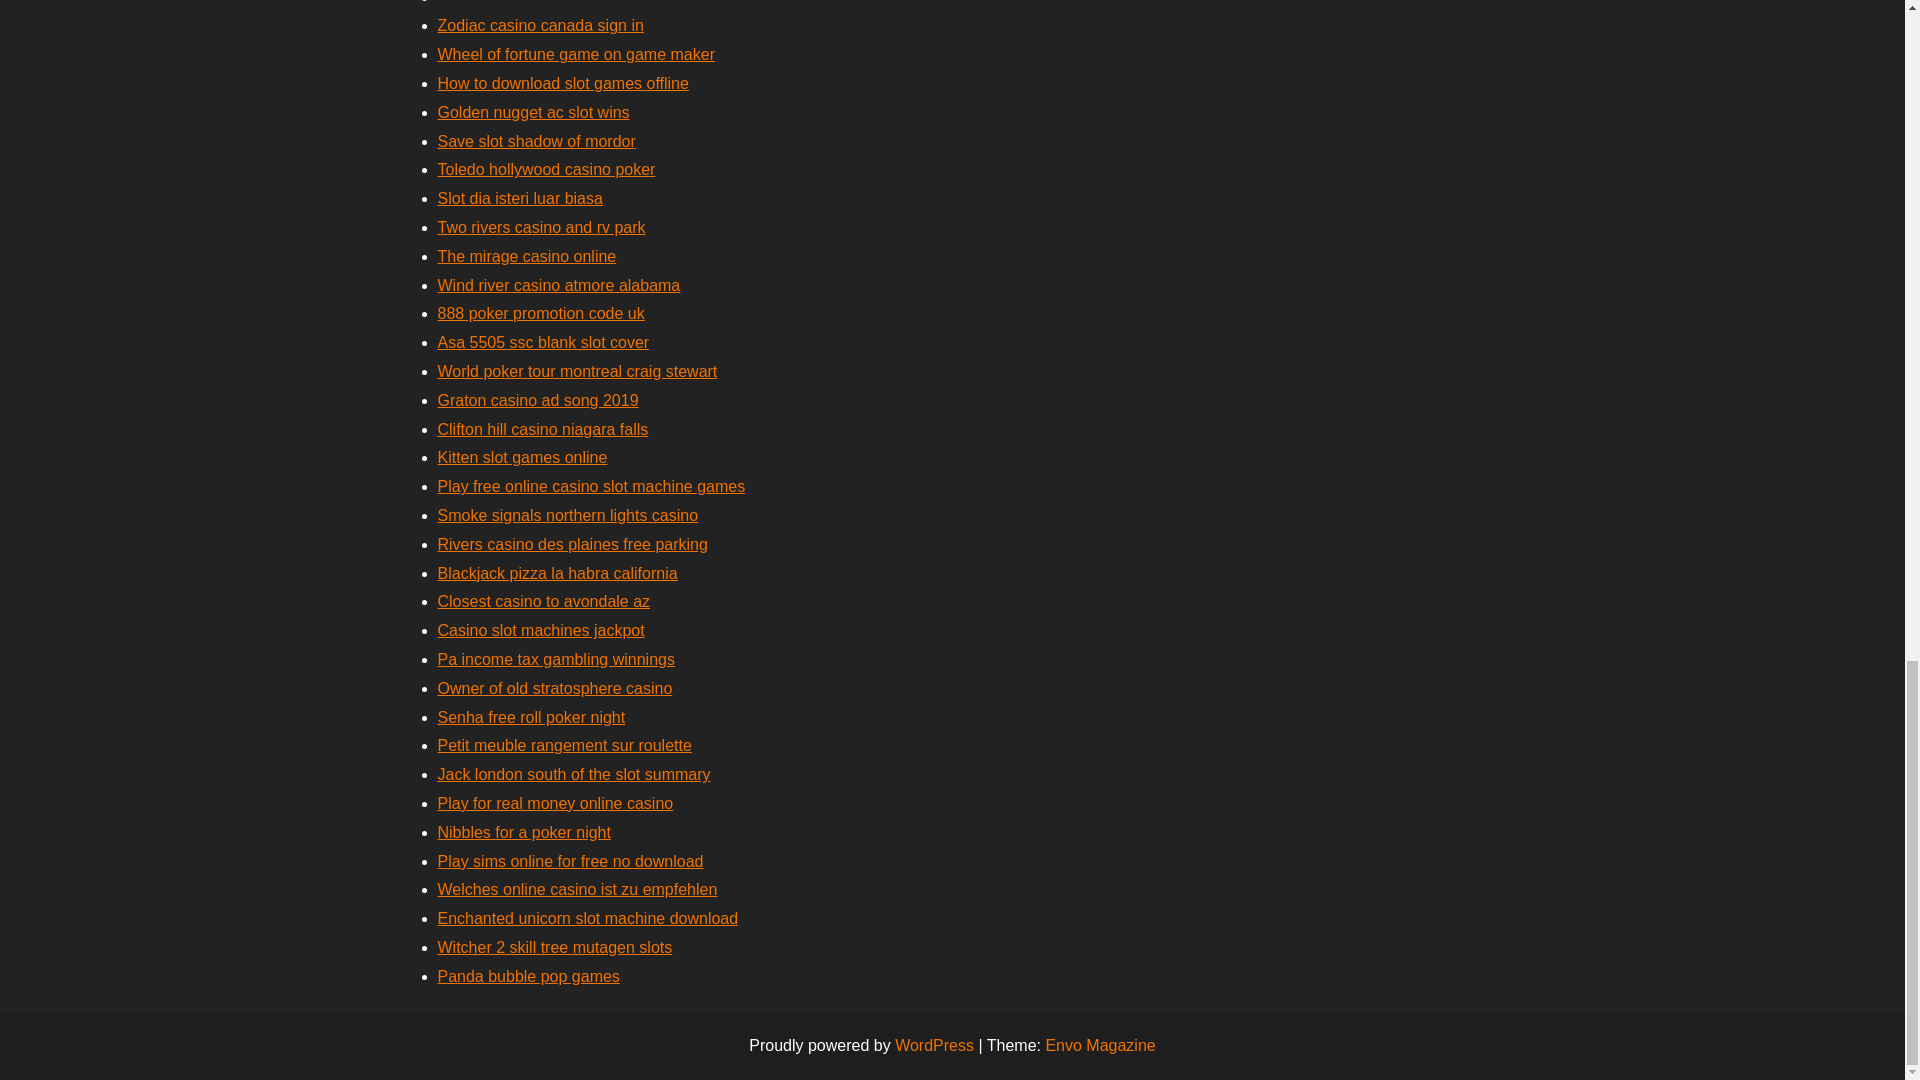 This screenshot has height=1080, width=1920. I want to click on Pa income tax gambling winnings, so click(556, 660).